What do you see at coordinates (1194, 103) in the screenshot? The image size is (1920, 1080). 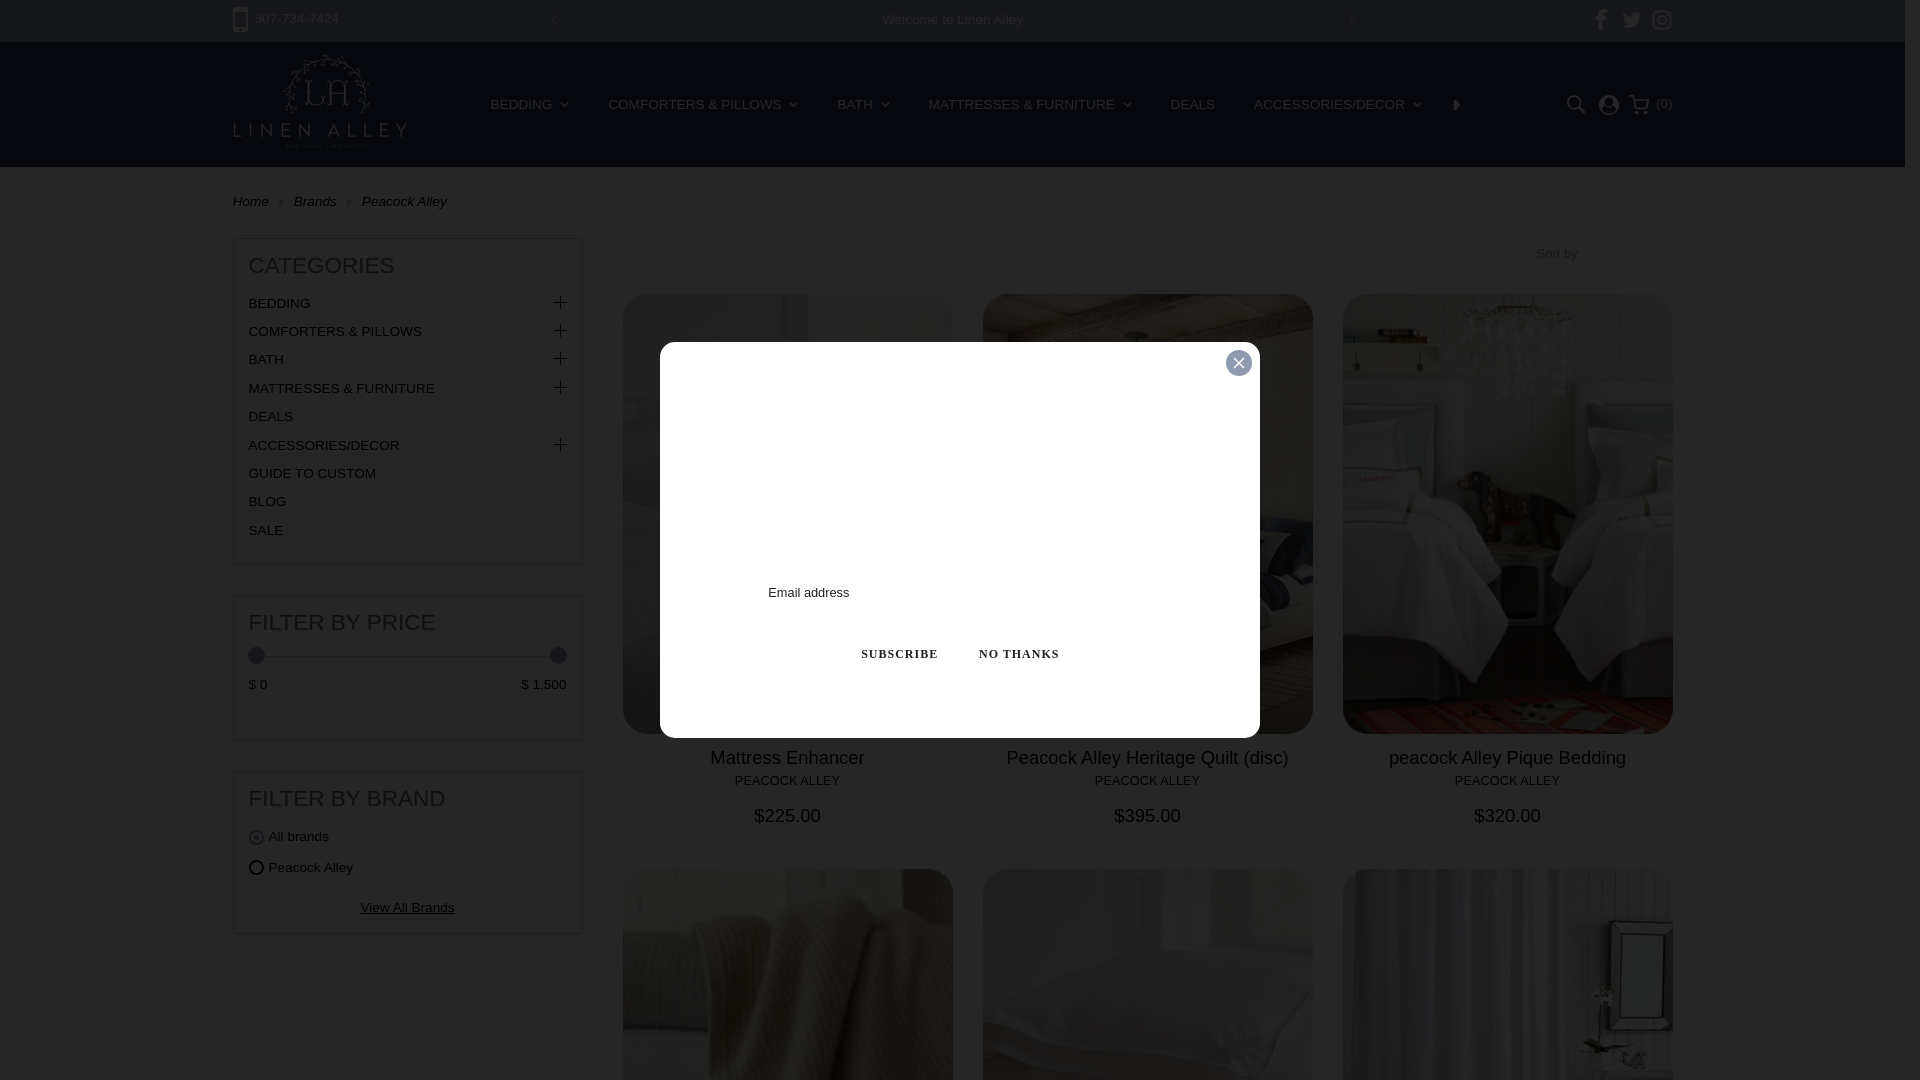 I see `DEALS ` at bounding box center [1194, 103].